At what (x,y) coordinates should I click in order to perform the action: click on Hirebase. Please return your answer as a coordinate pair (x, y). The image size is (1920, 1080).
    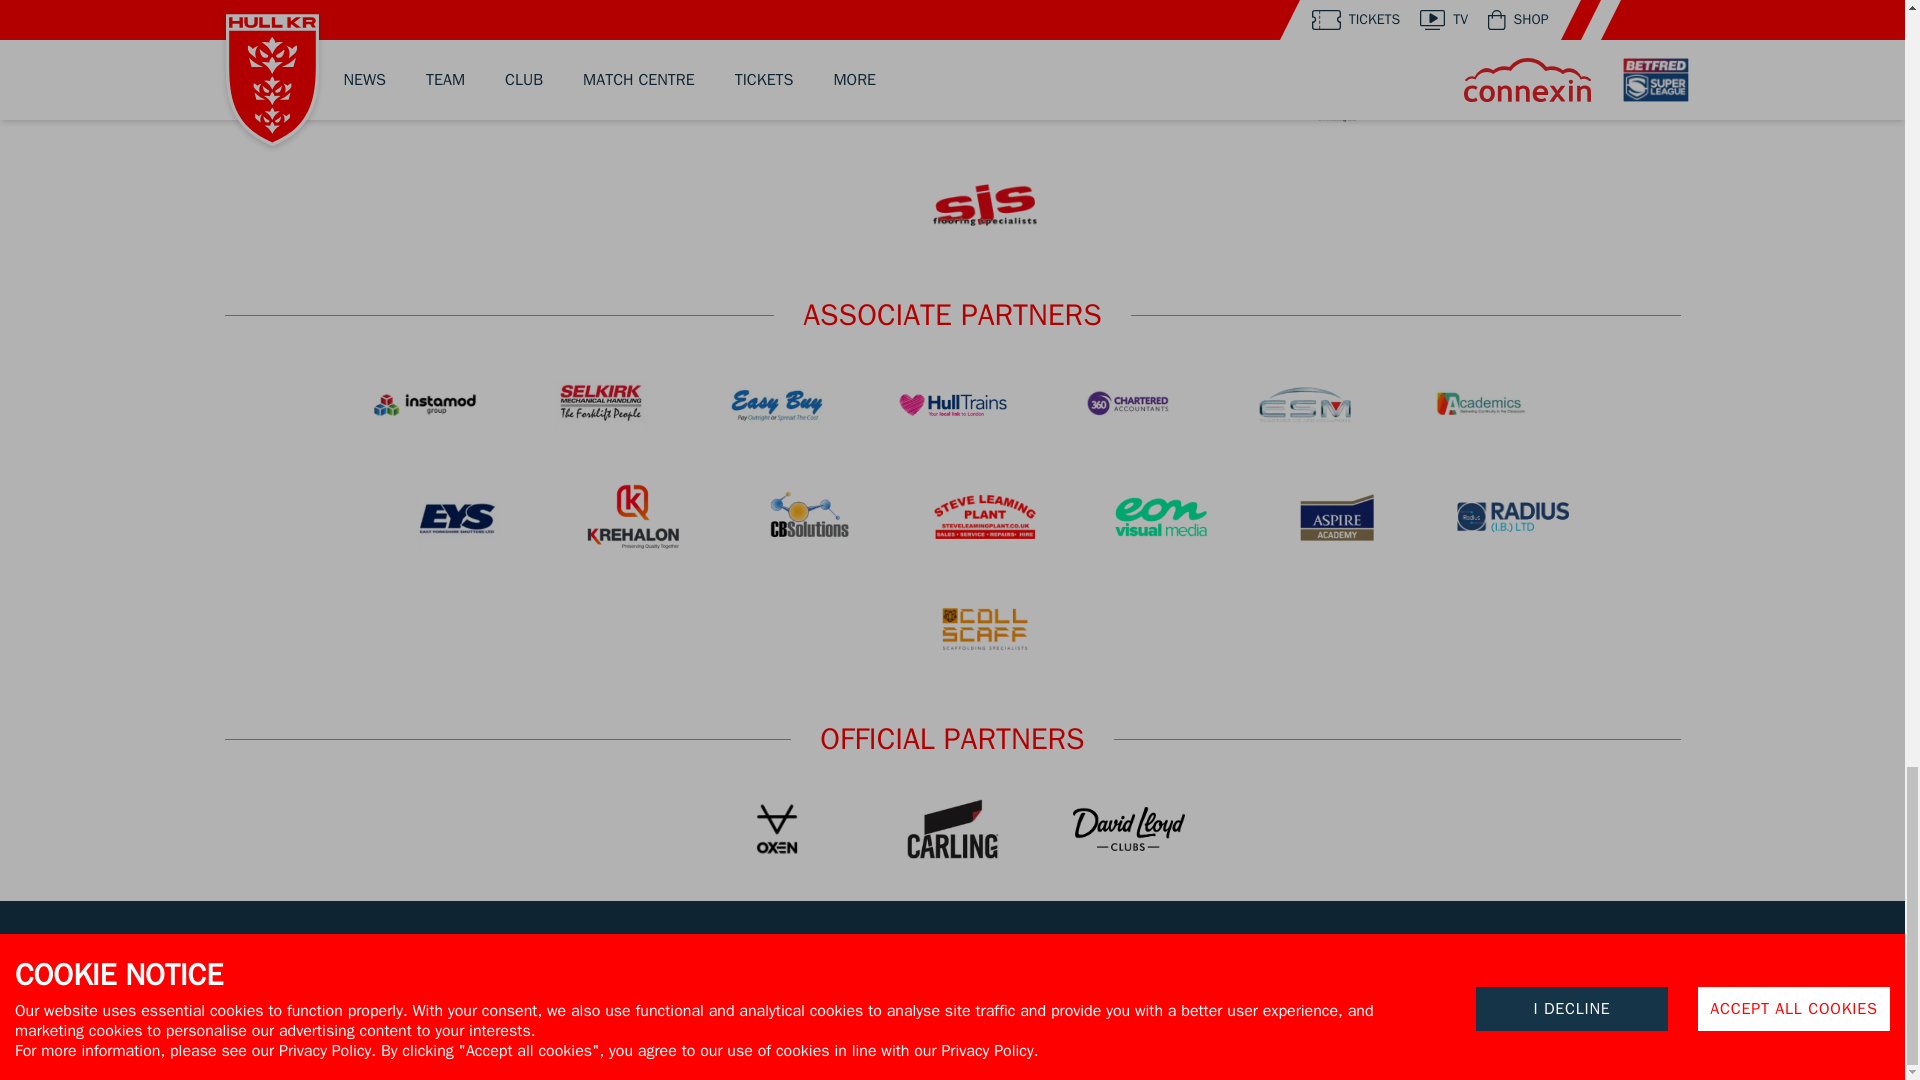
    Looking at the image, I should click on (632, 92).